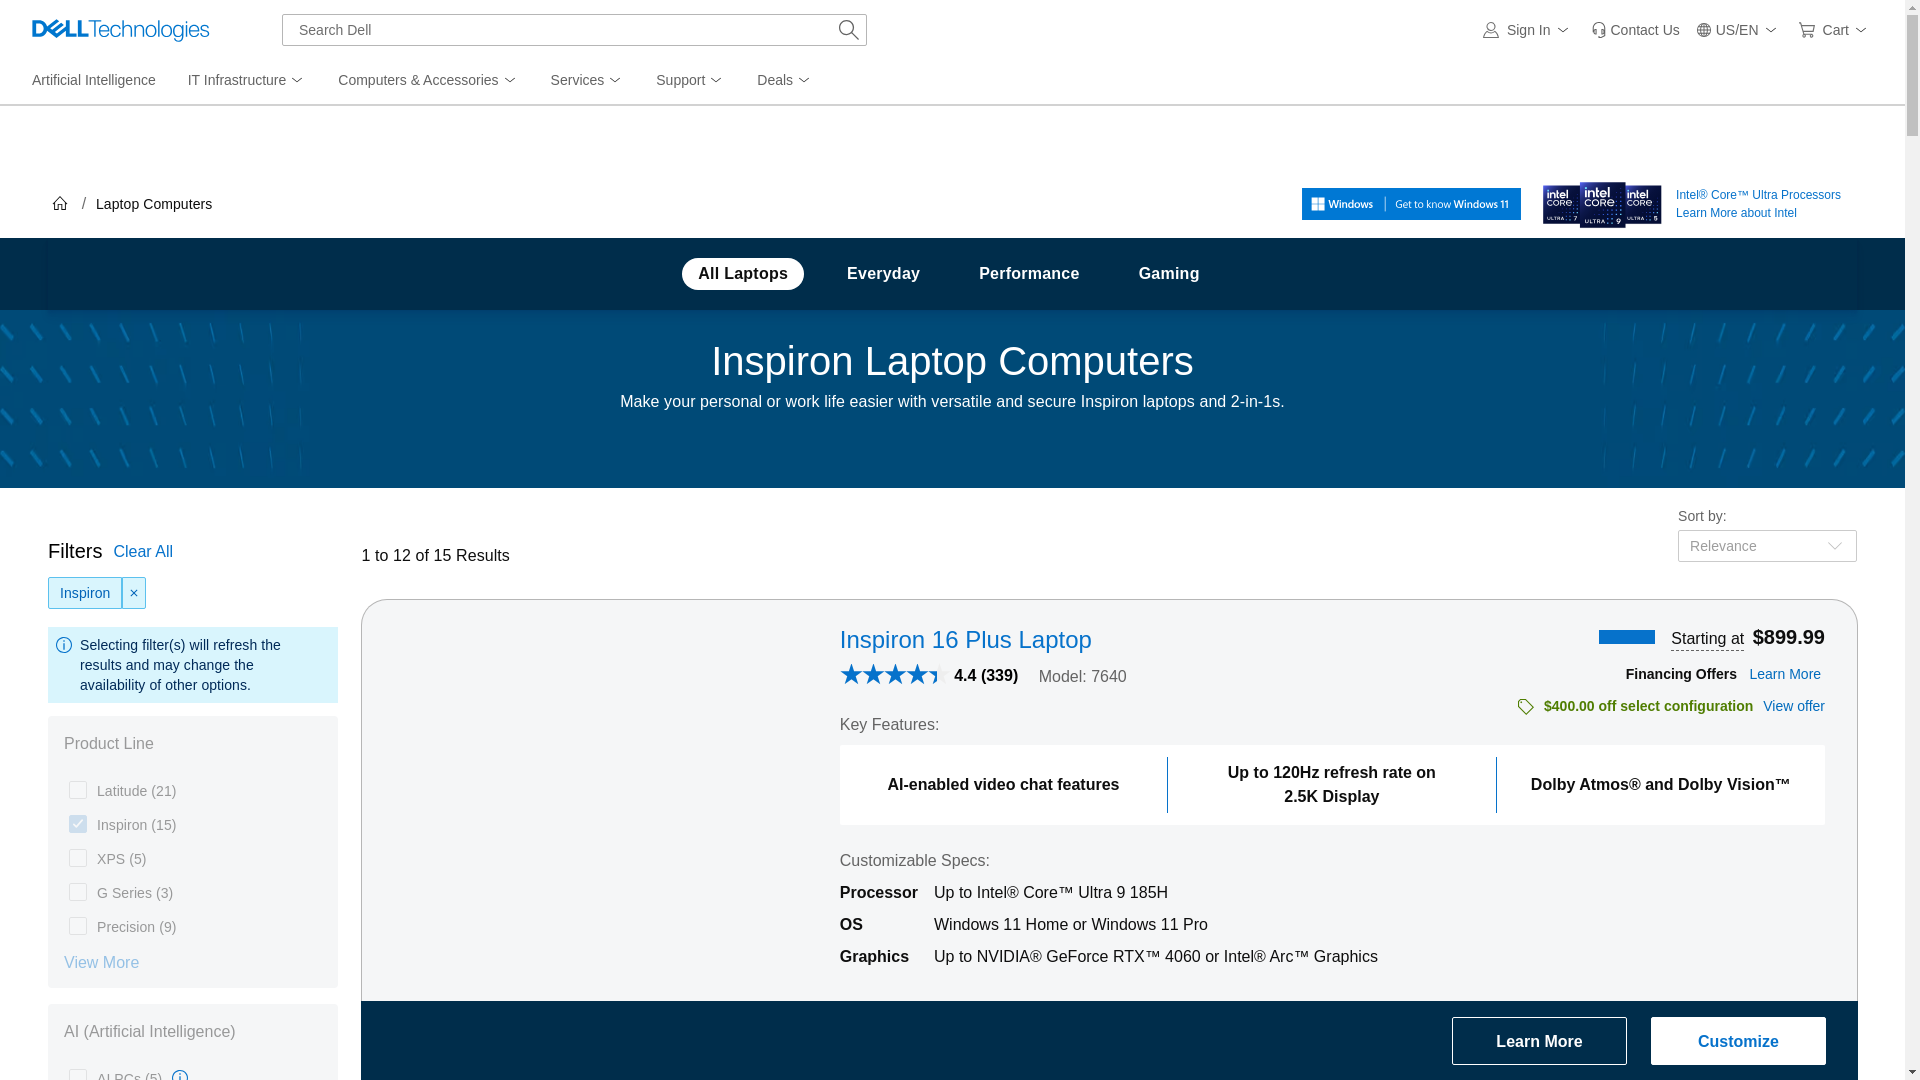 Image resolution: width=1920 pixels, height=1080 pixels. I want to click on Performance, so click(1028, 274).